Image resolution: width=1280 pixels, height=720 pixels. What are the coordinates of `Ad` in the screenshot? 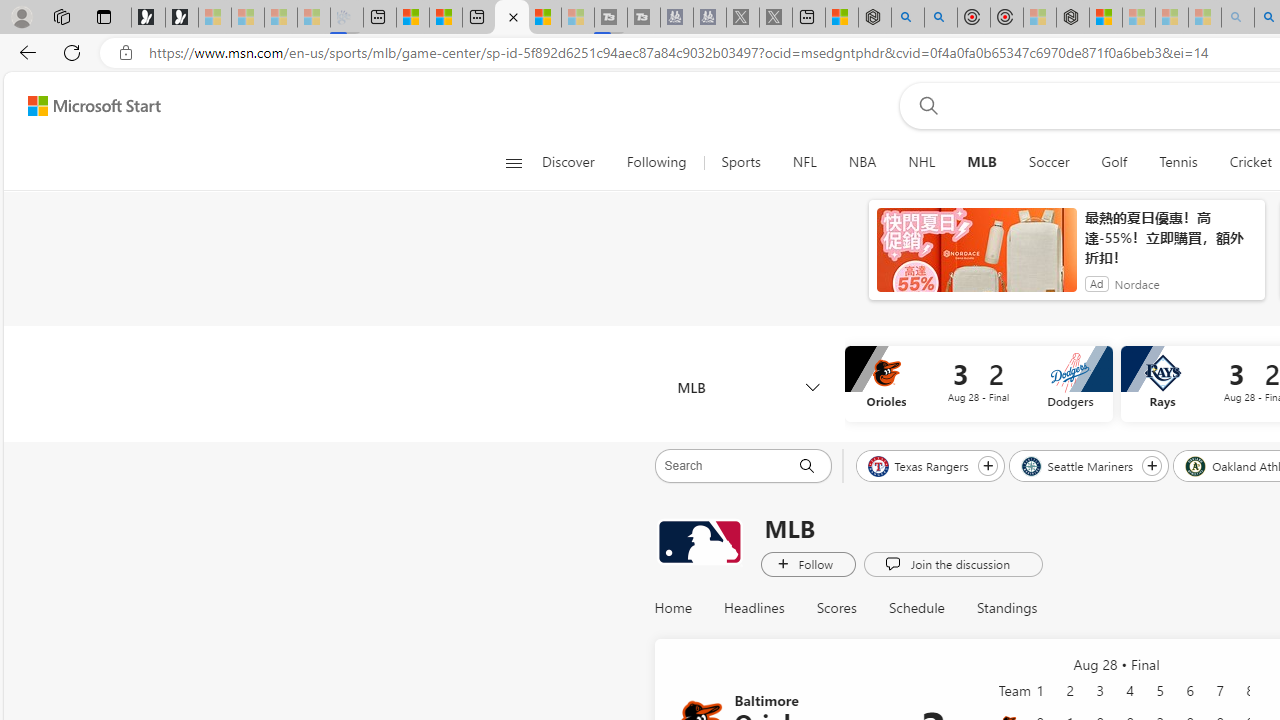 It's located at (1096, 284).